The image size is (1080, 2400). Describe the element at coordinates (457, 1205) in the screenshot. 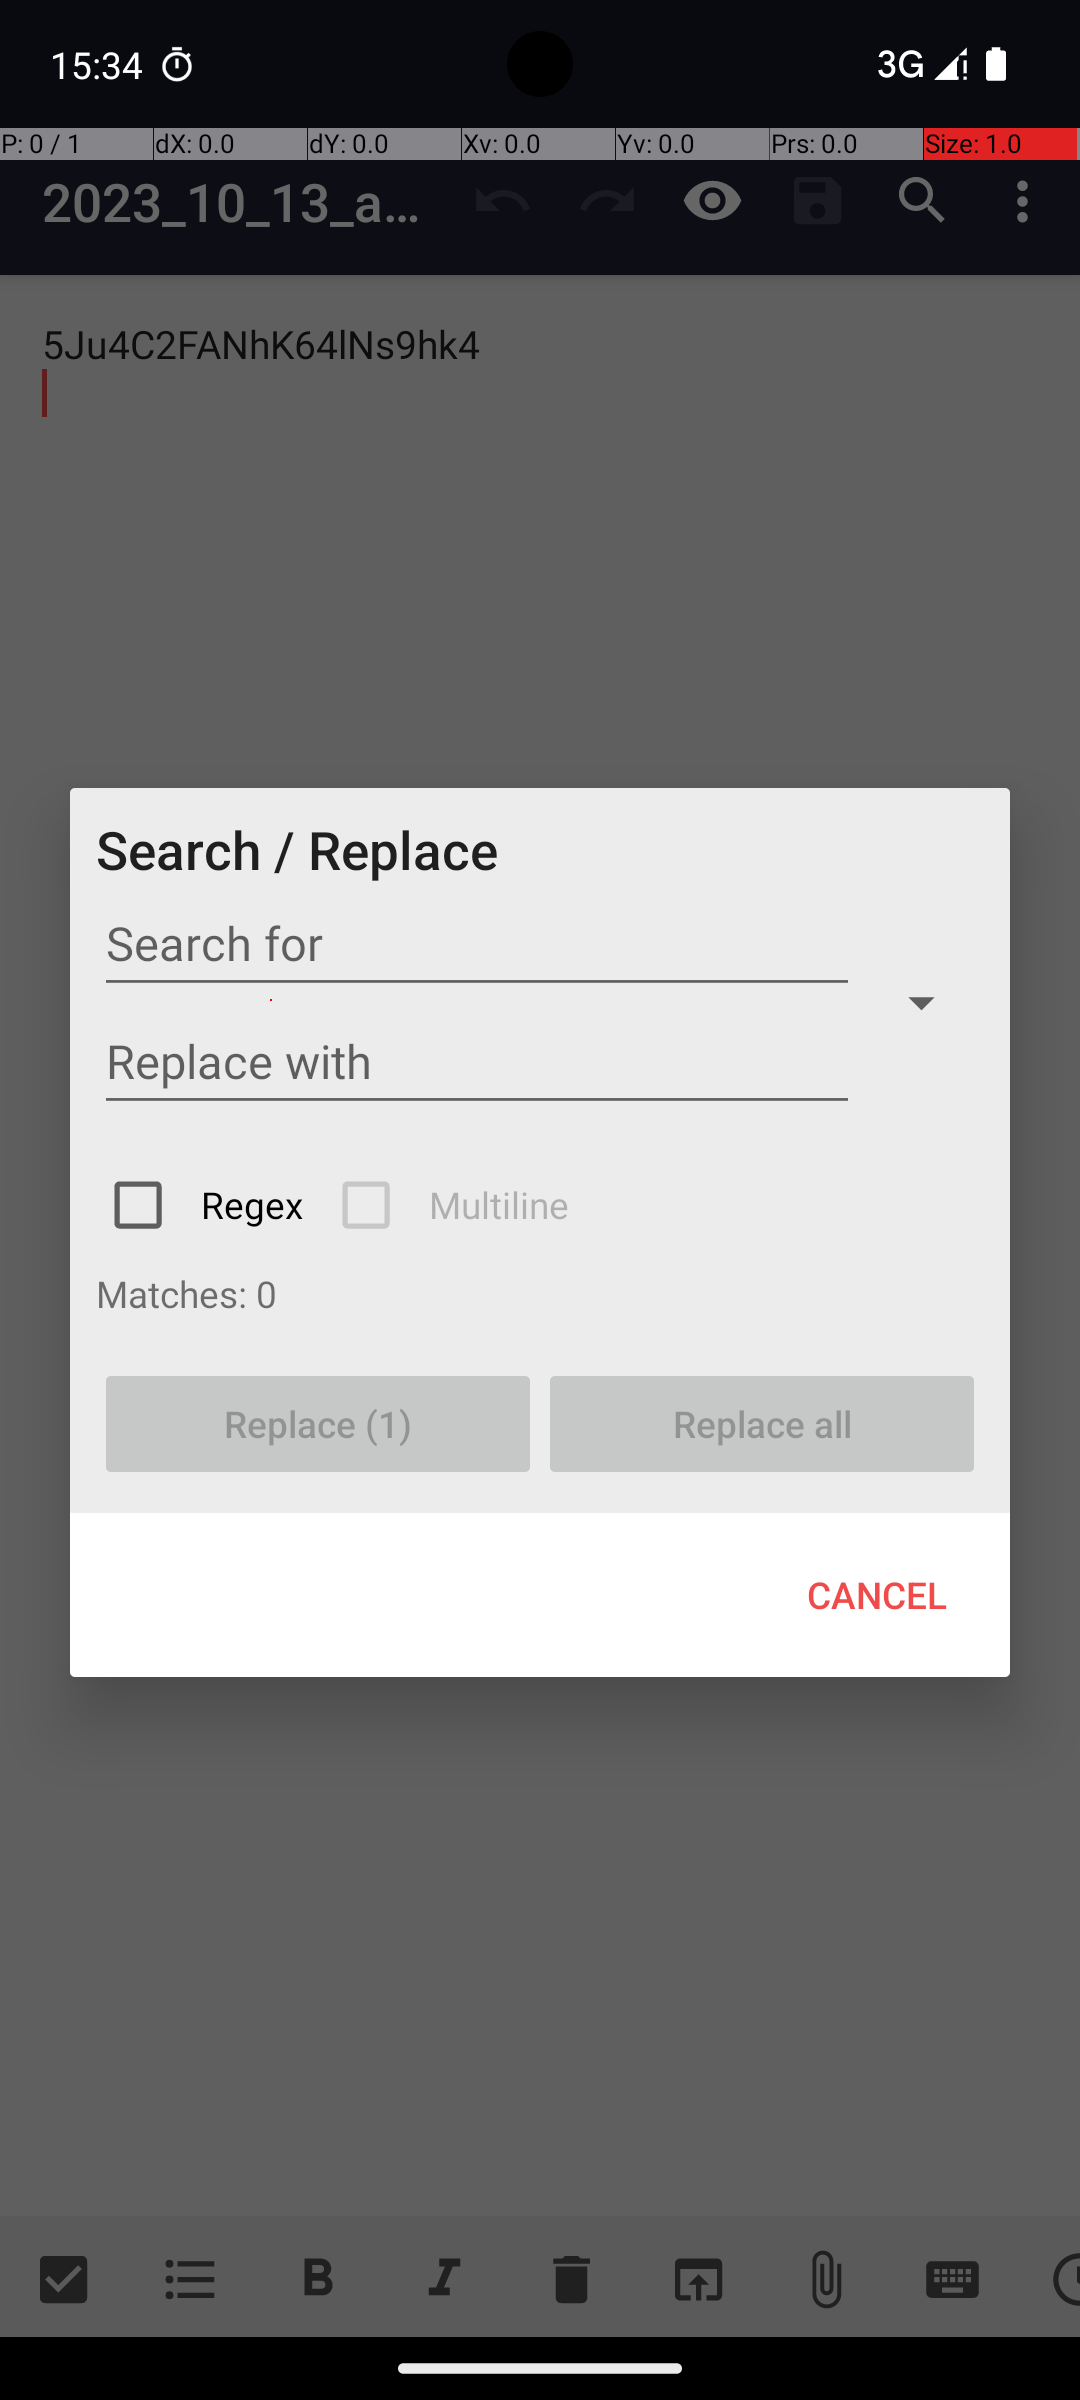

I see `Multiline` at that location.